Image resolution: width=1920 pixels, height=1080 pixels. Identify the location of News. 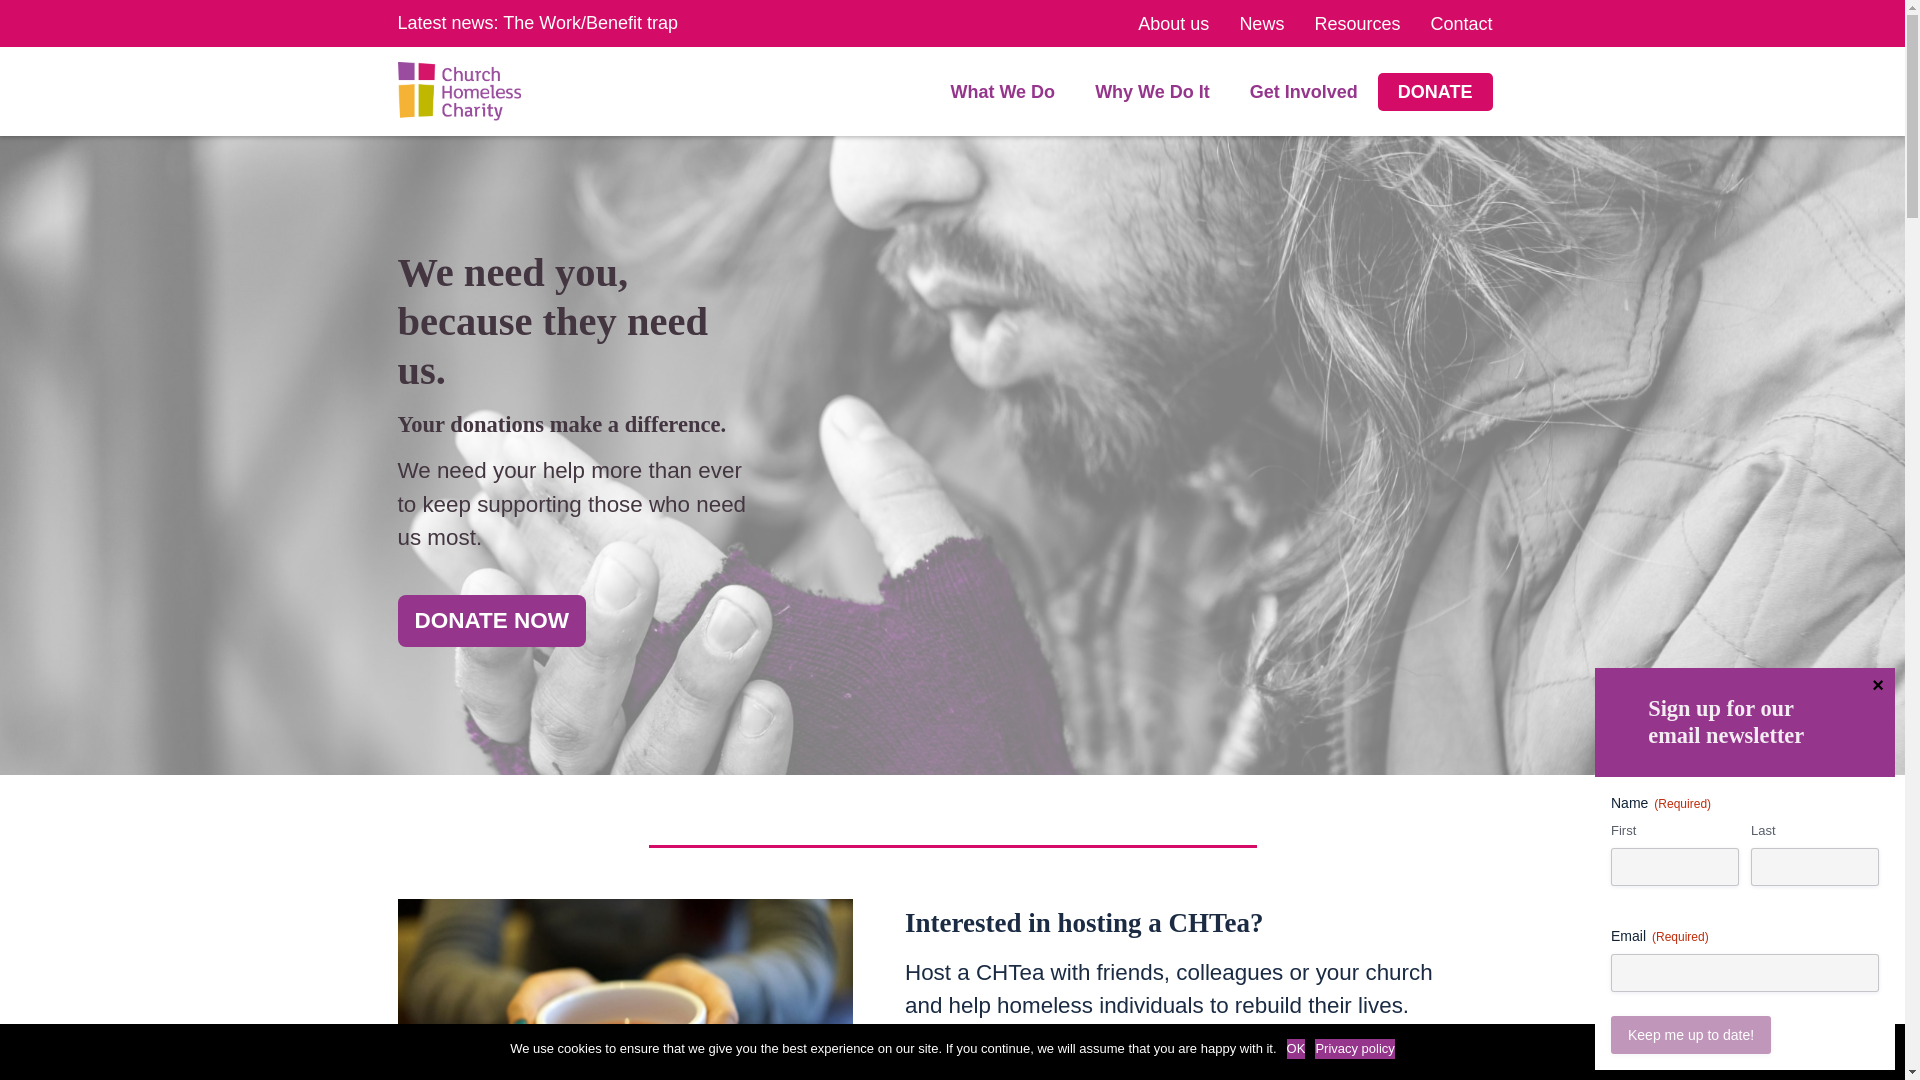
(1261, 24).